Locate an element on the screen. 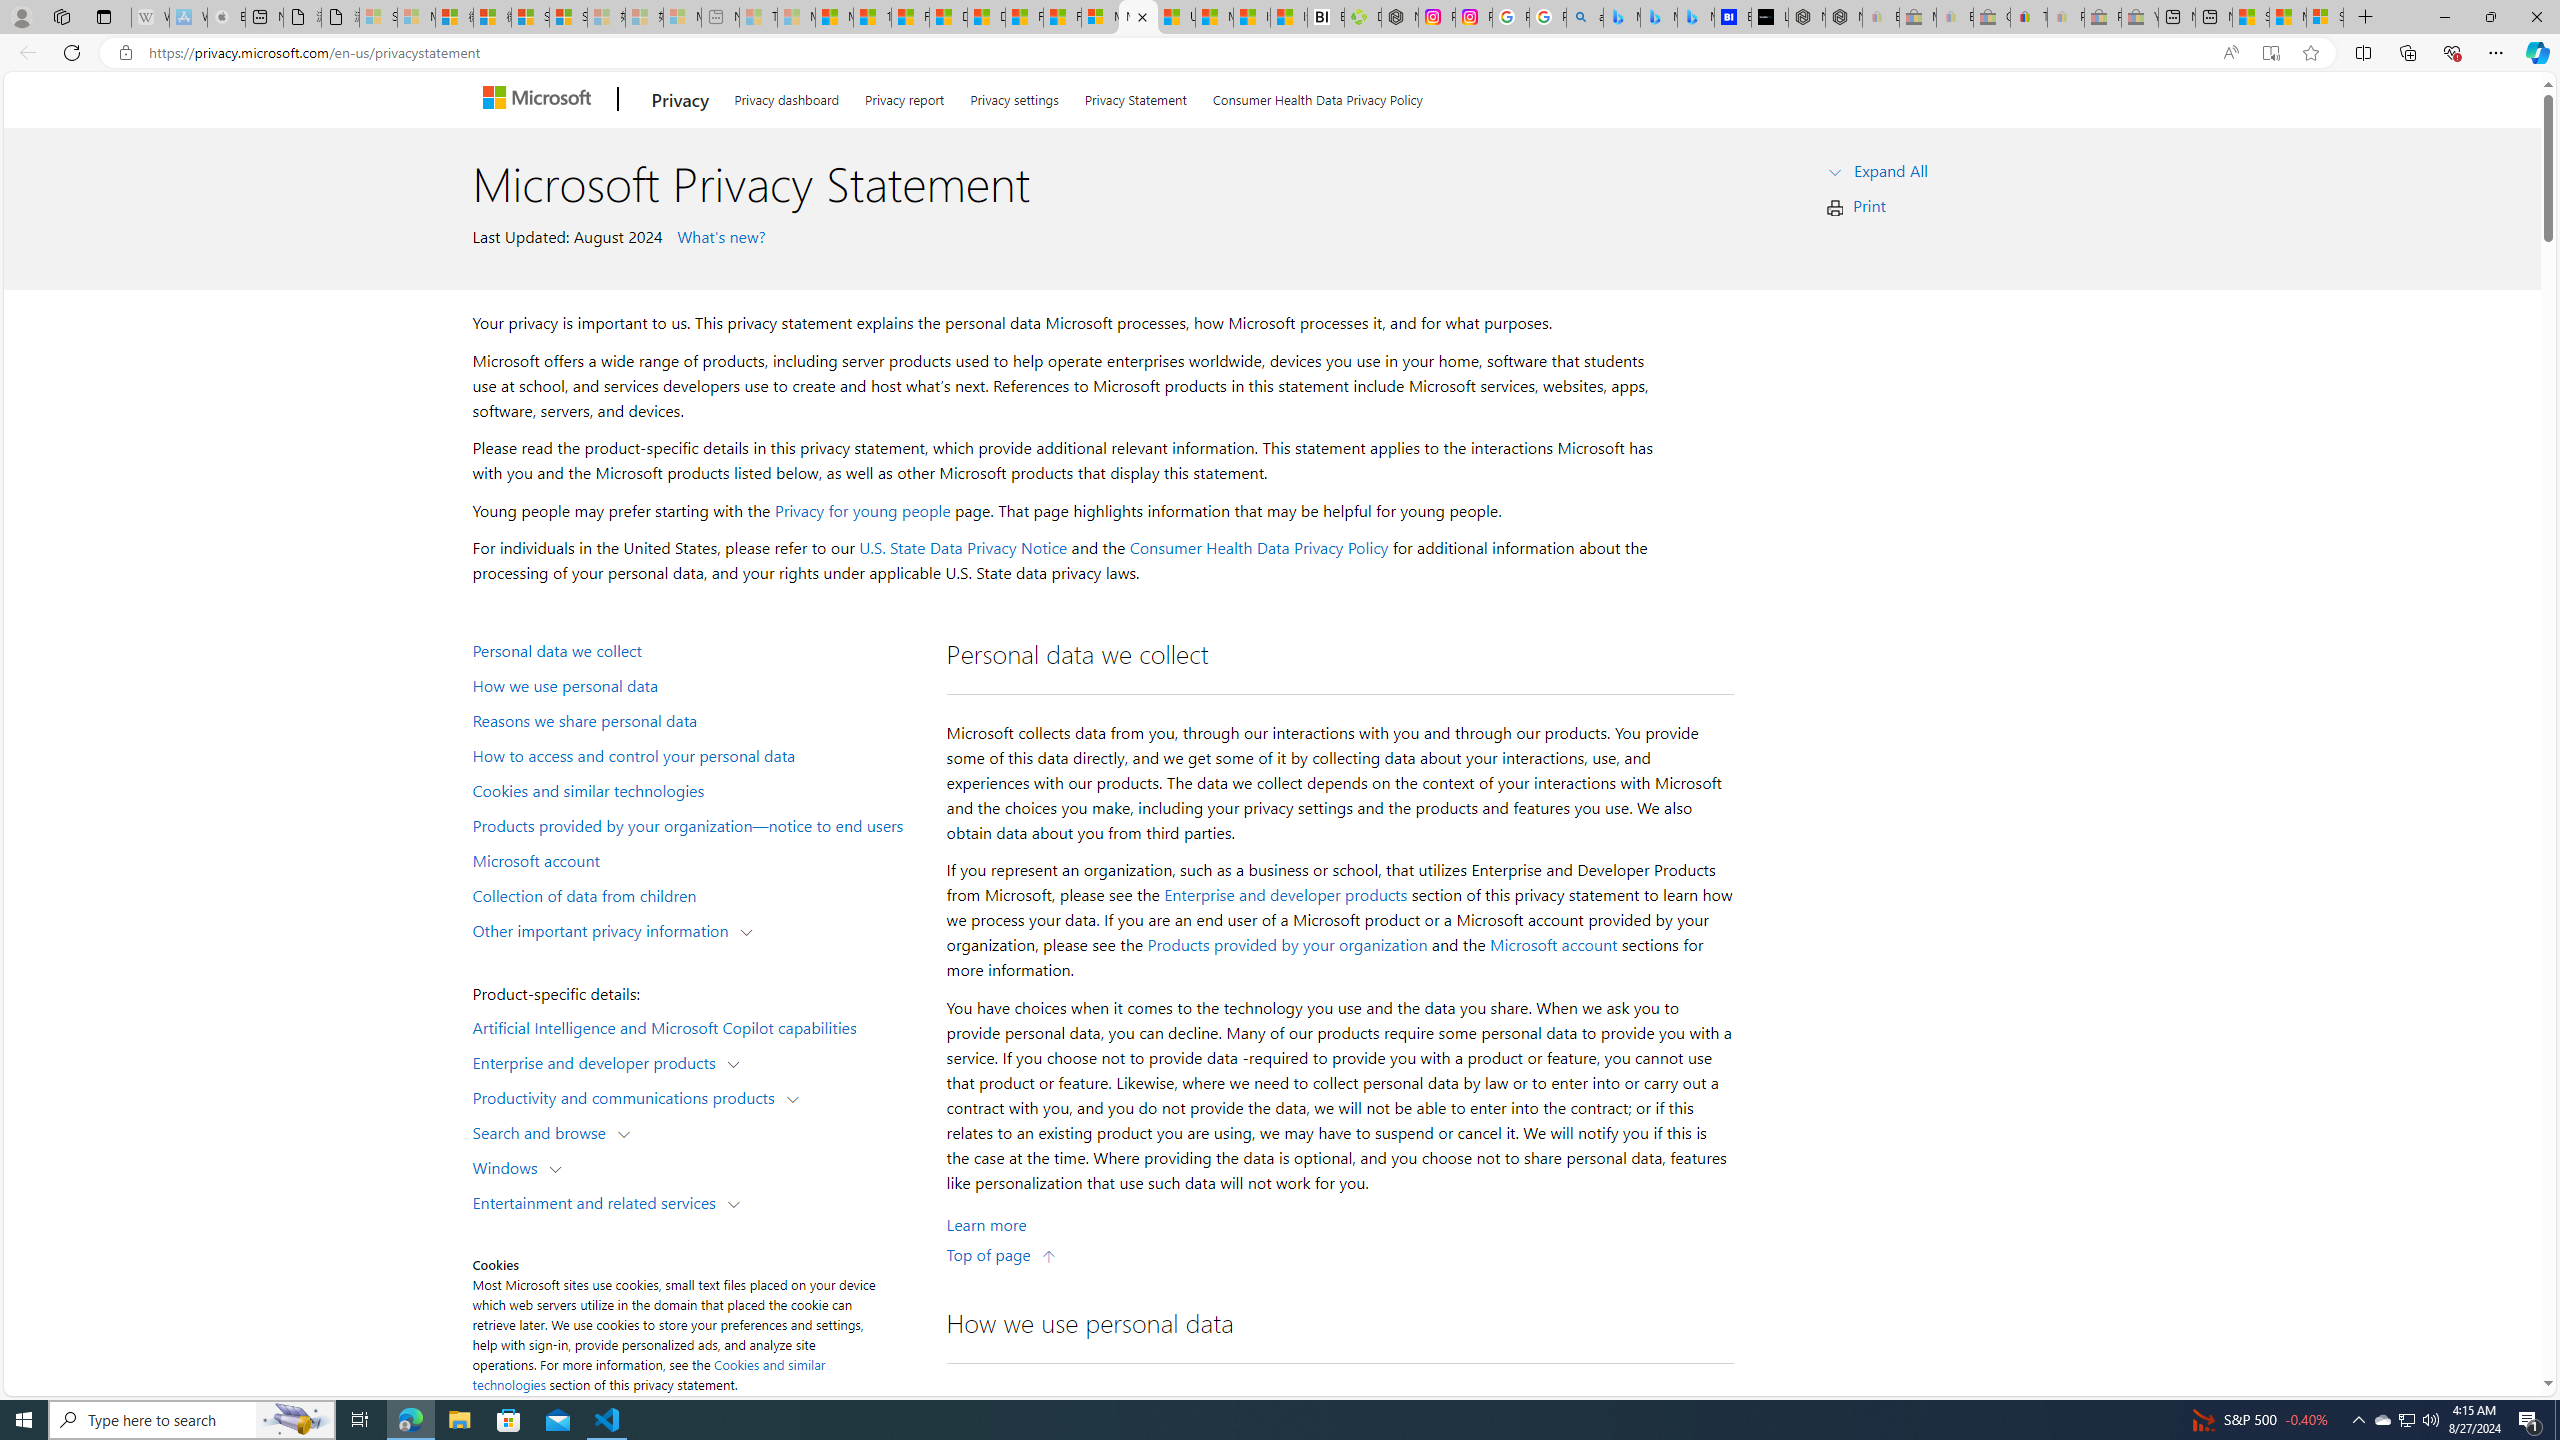 This screenshot has height=1440, width=2560. Sign in to your Microsoft account is located at coordinates (2325, 17).